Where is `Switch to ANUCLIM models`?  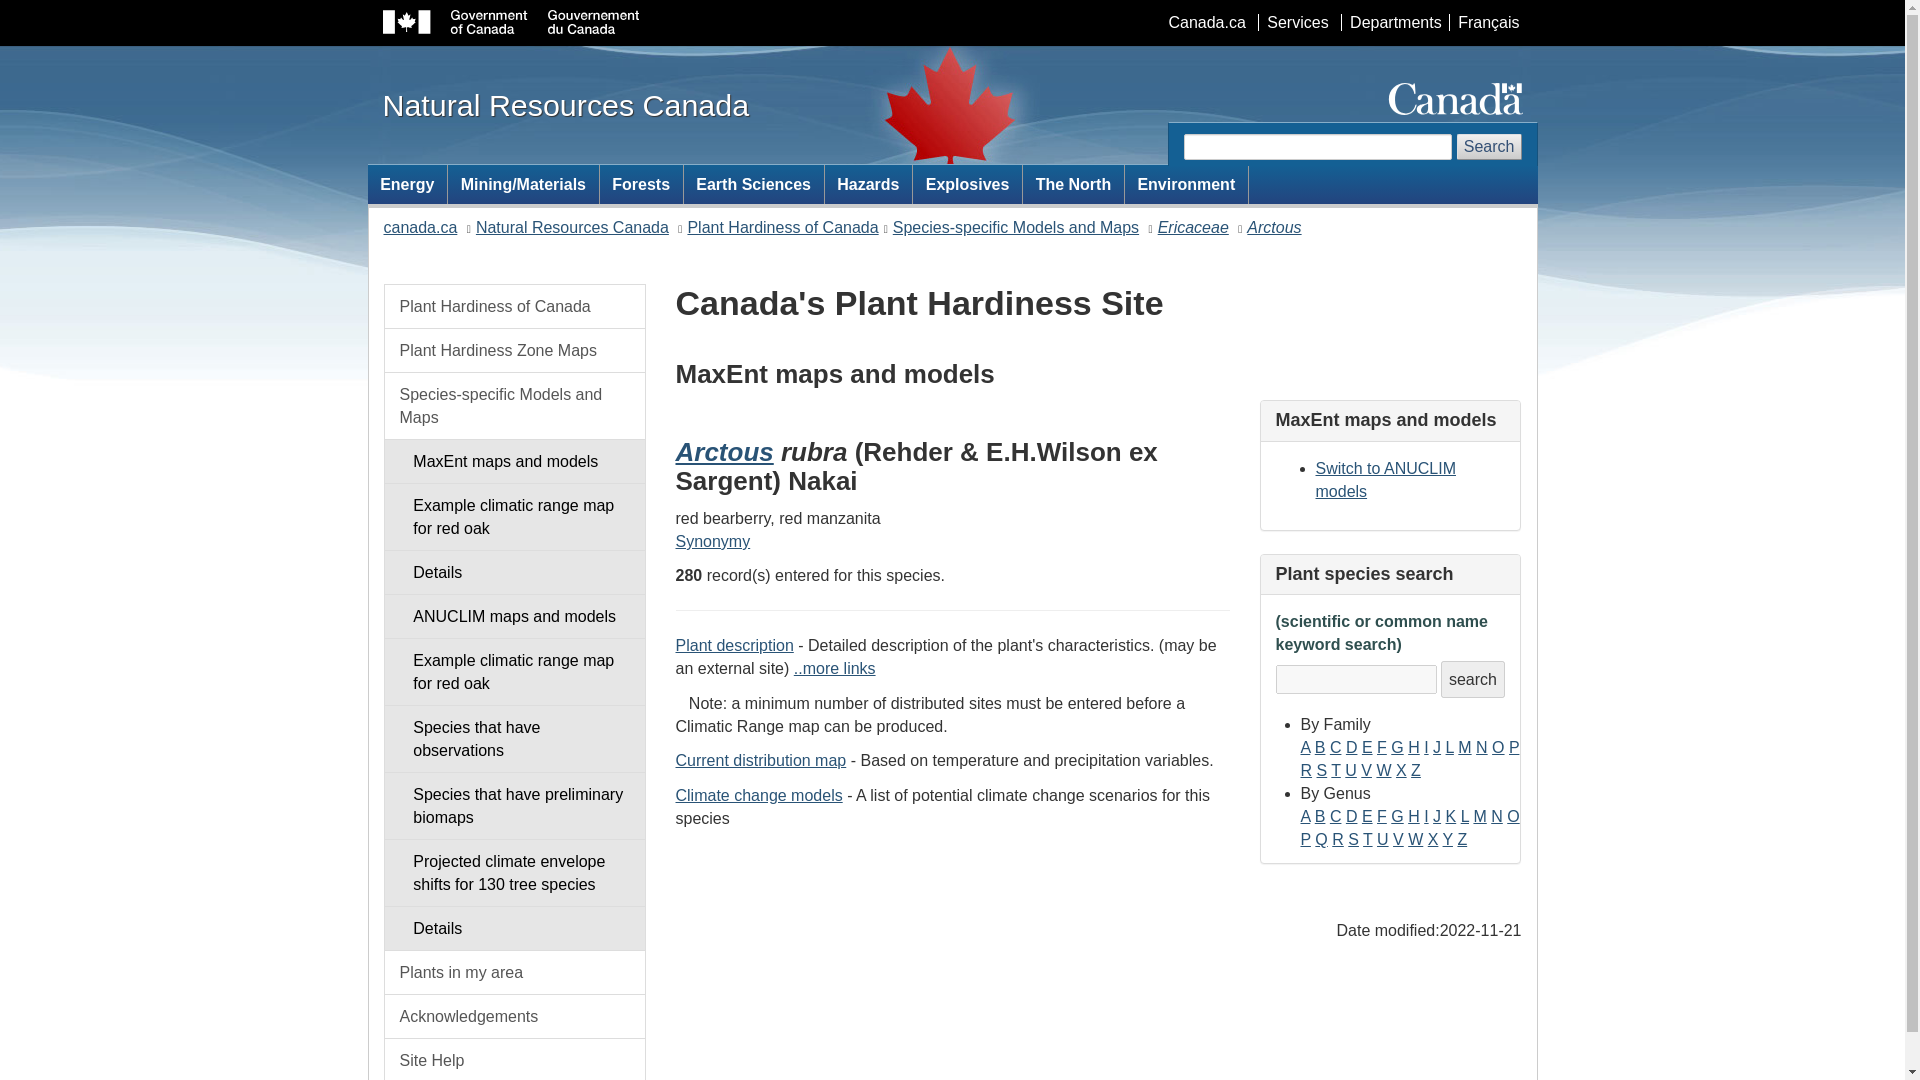 Switch to ANUCLIM models is located at coordinates (1385, 480).